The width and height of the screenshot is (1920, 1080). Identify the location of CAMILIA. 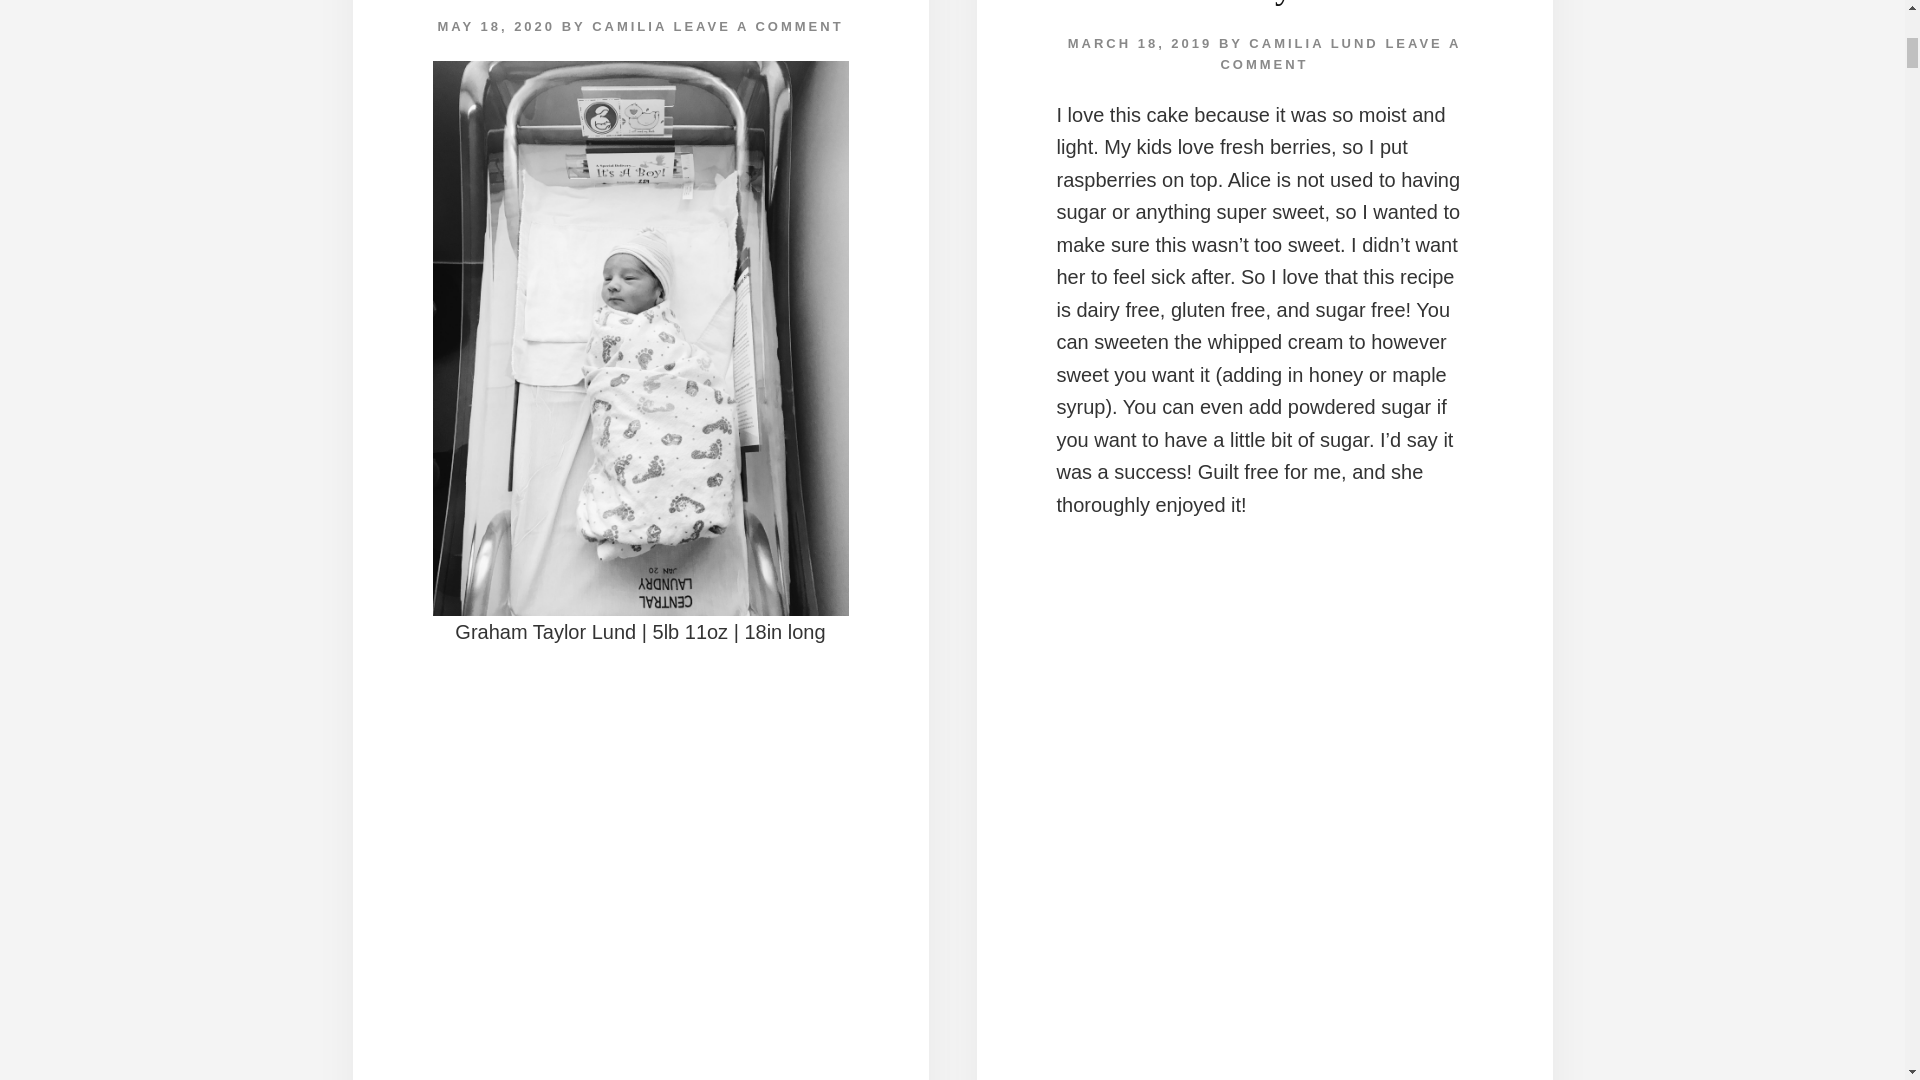
(628, 26).